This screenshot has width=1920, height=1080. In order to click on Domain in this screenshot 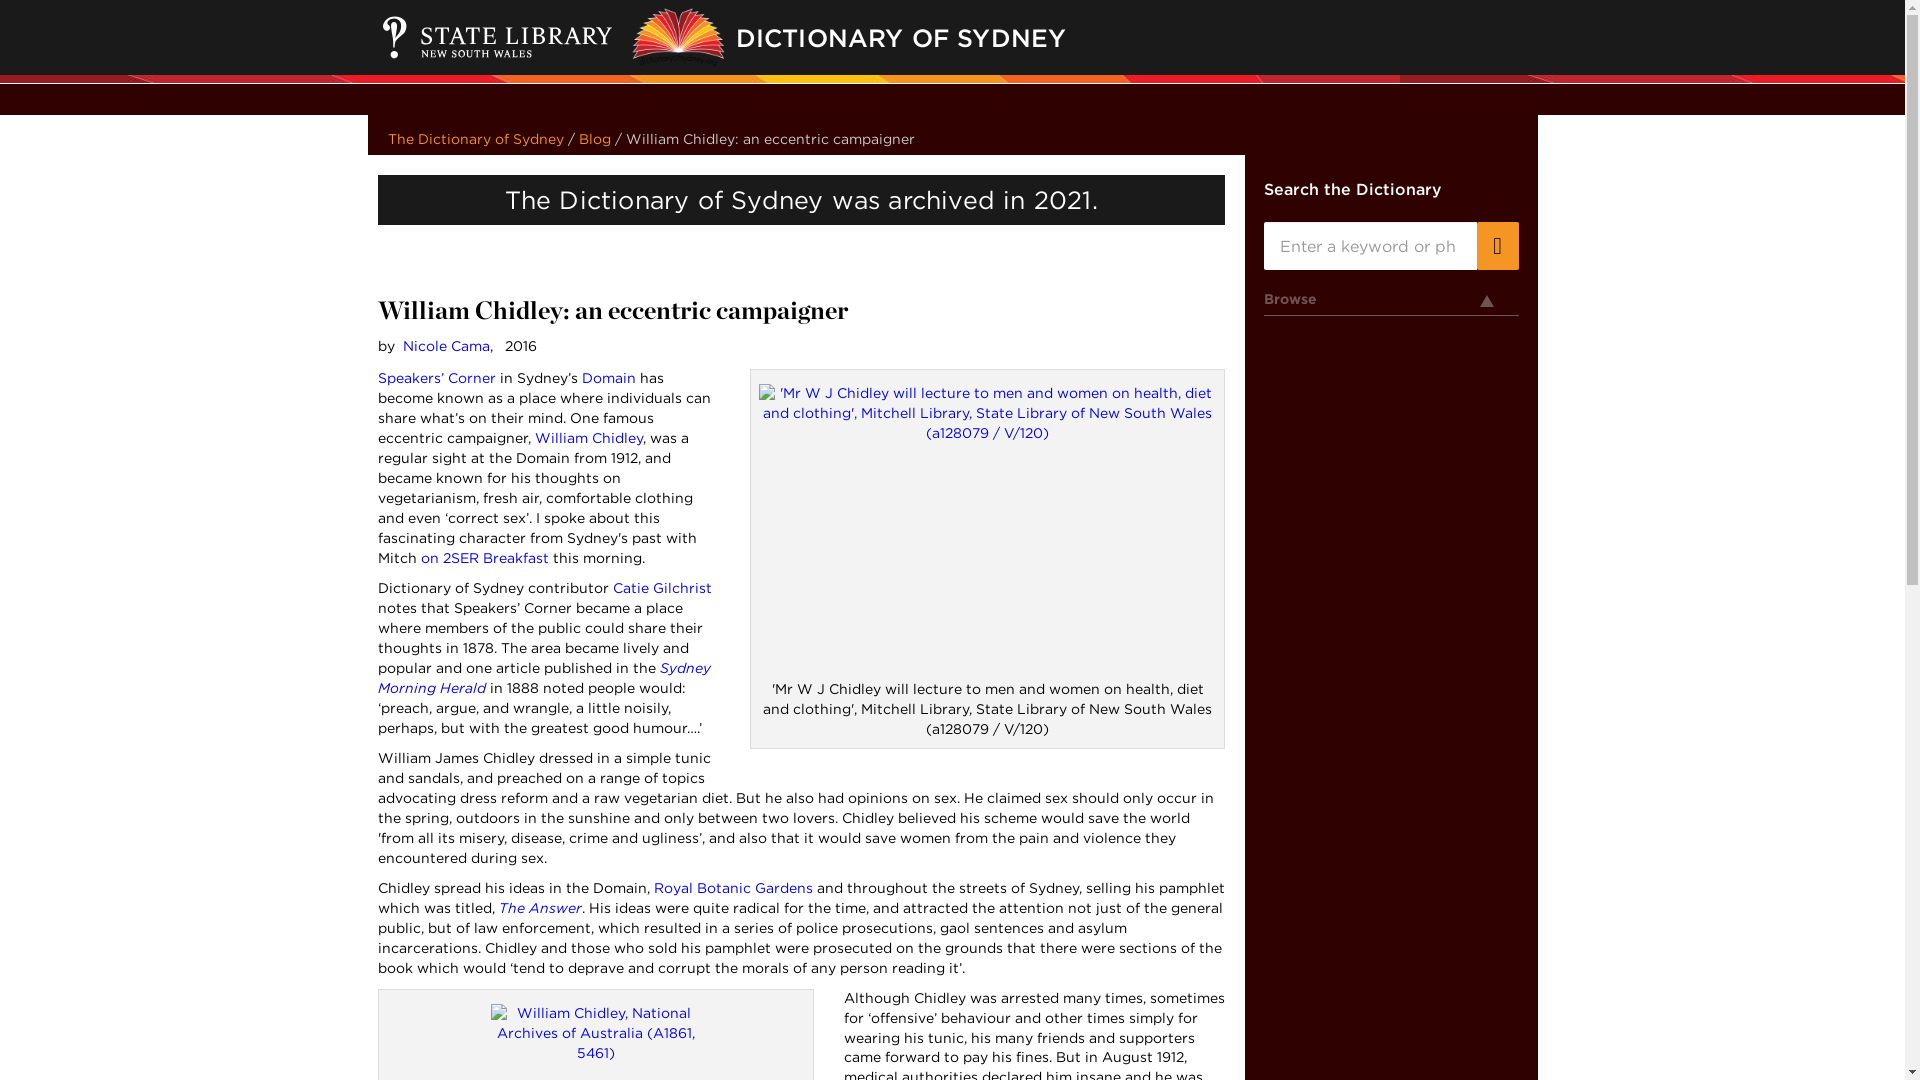, I will do `click(608, 378)`.